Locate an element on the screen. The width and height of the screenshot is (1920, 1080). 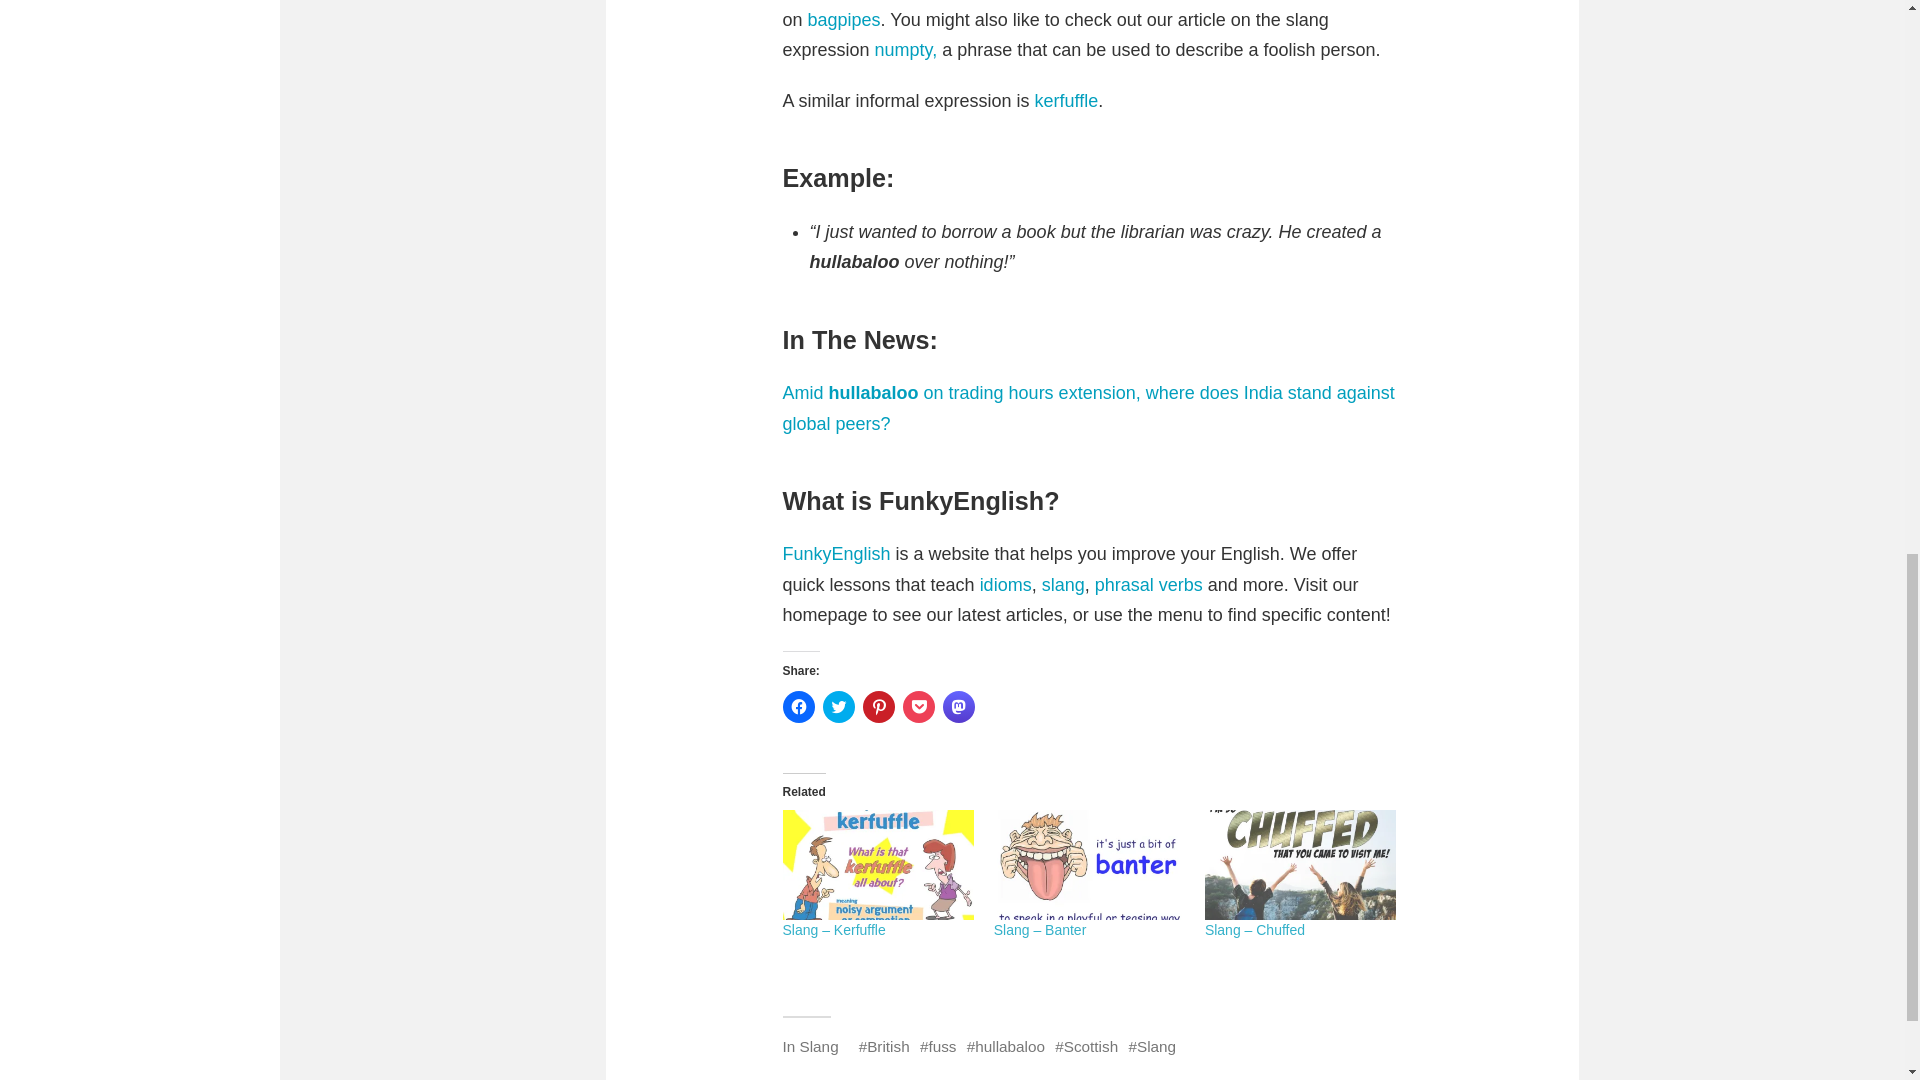
Click to share on Pocket is located at coordinates (918, 706).